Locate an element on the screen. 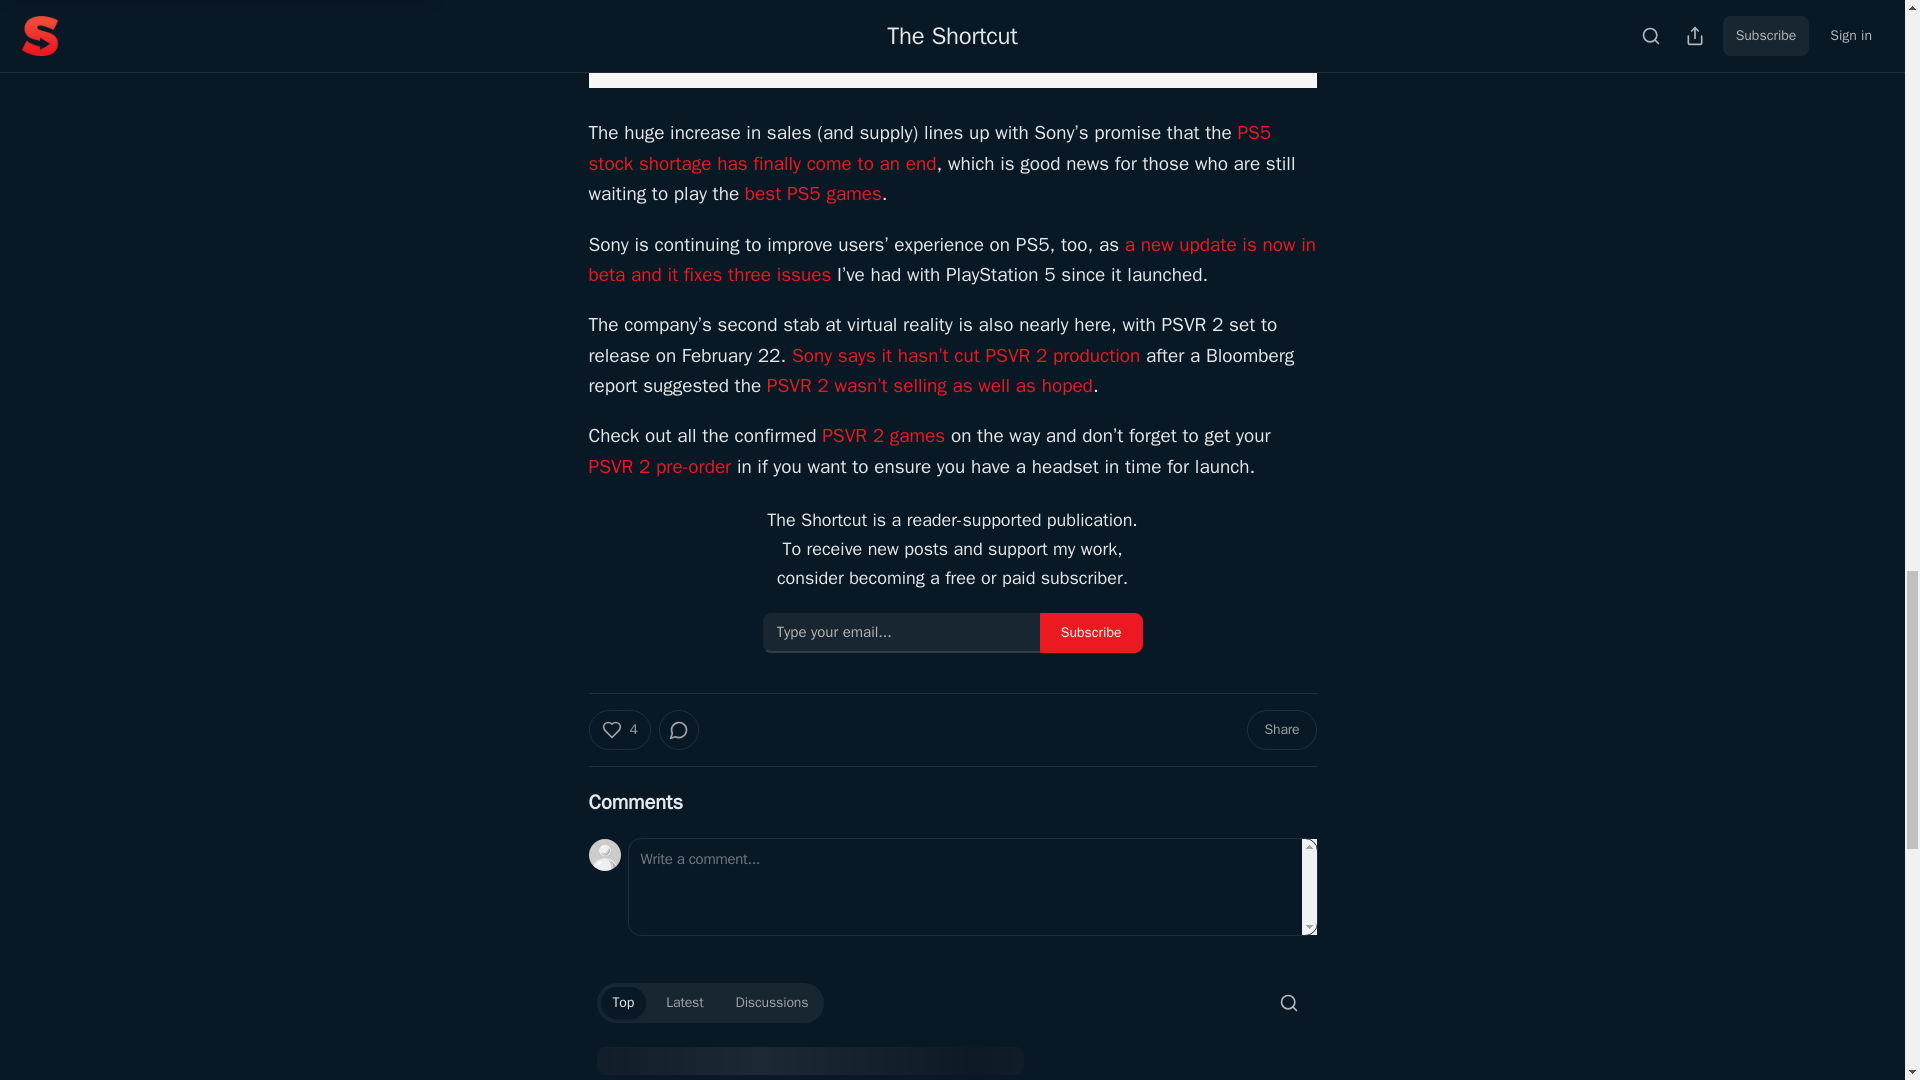  PSVR 2 pre-order is located at coordinates (659, 466).